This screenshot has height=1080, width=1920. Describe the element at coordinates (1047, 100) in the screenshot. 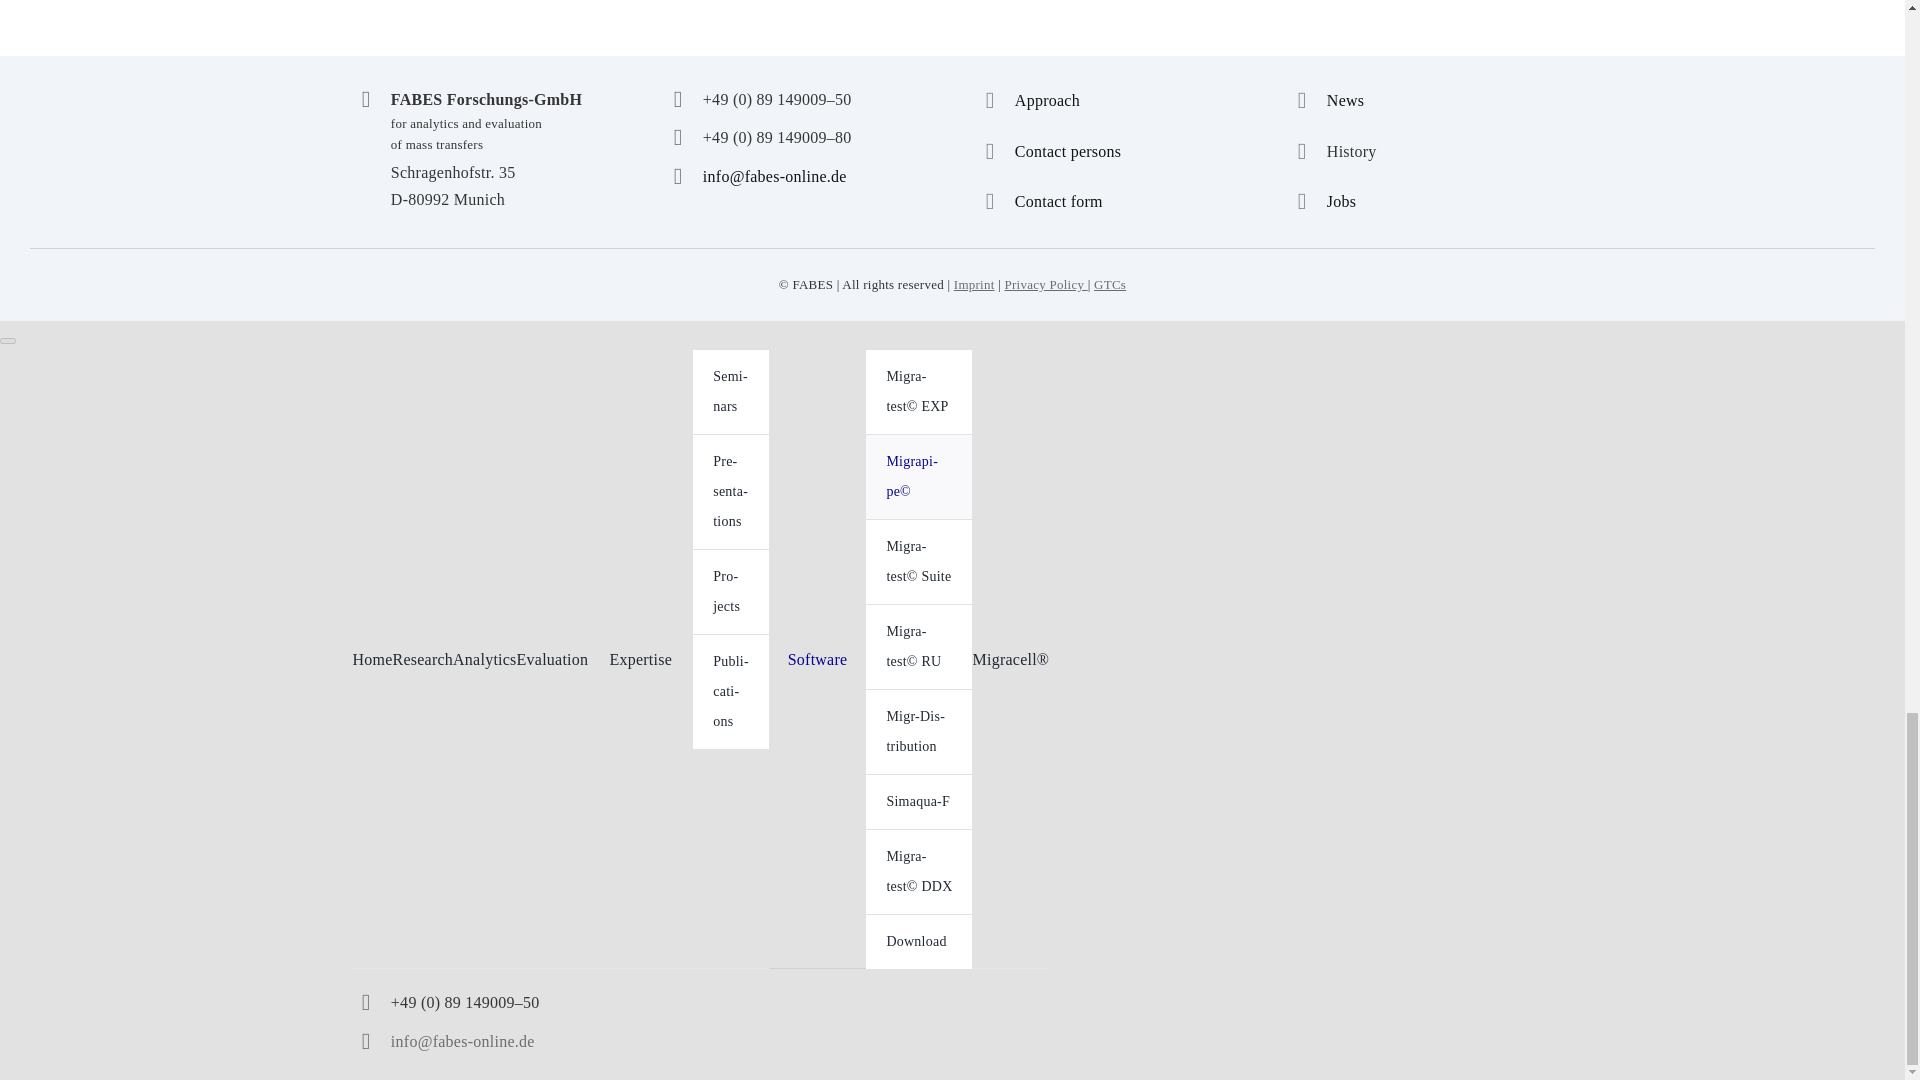

I see `Approach` at that location.